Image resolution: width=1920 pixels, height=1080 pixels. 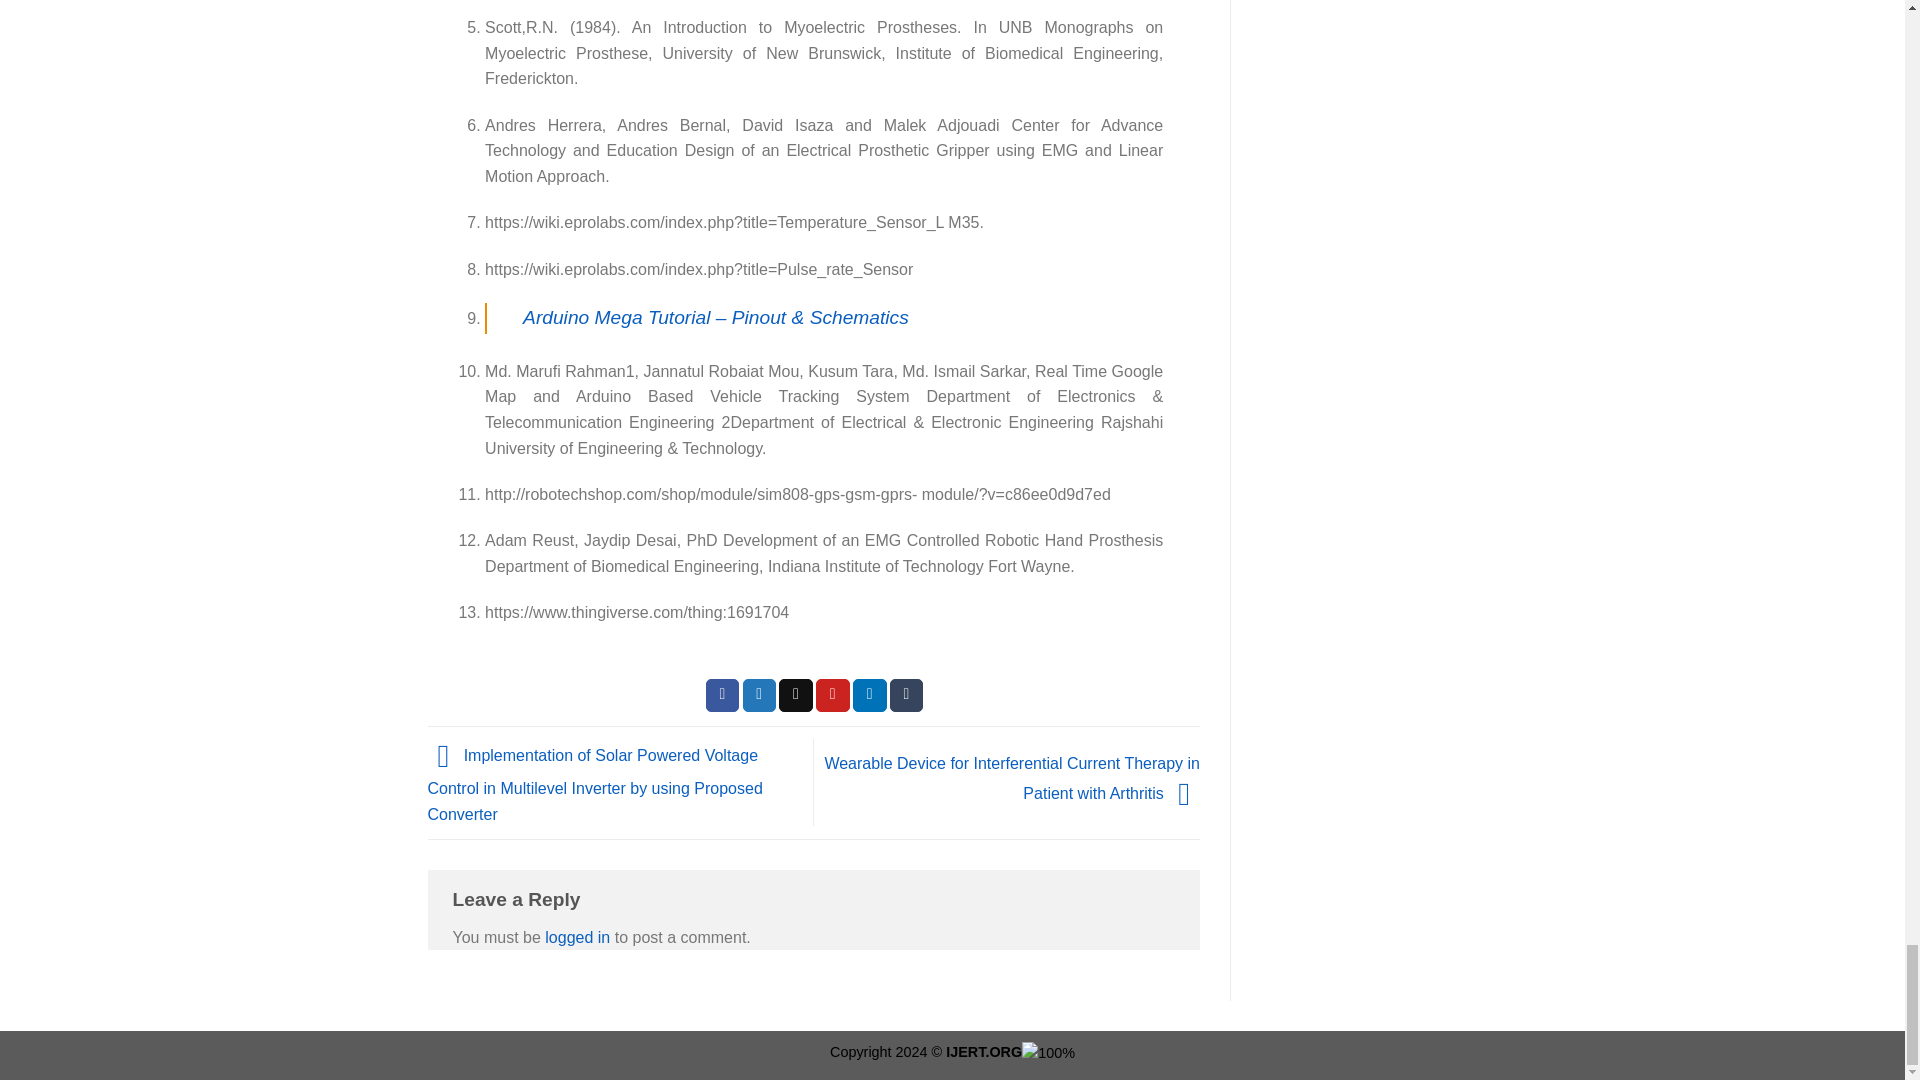 What do you see at coordinates (796, 696) in the screenshot?
I see `Email to a Friend` at bounding box center [796, 696].